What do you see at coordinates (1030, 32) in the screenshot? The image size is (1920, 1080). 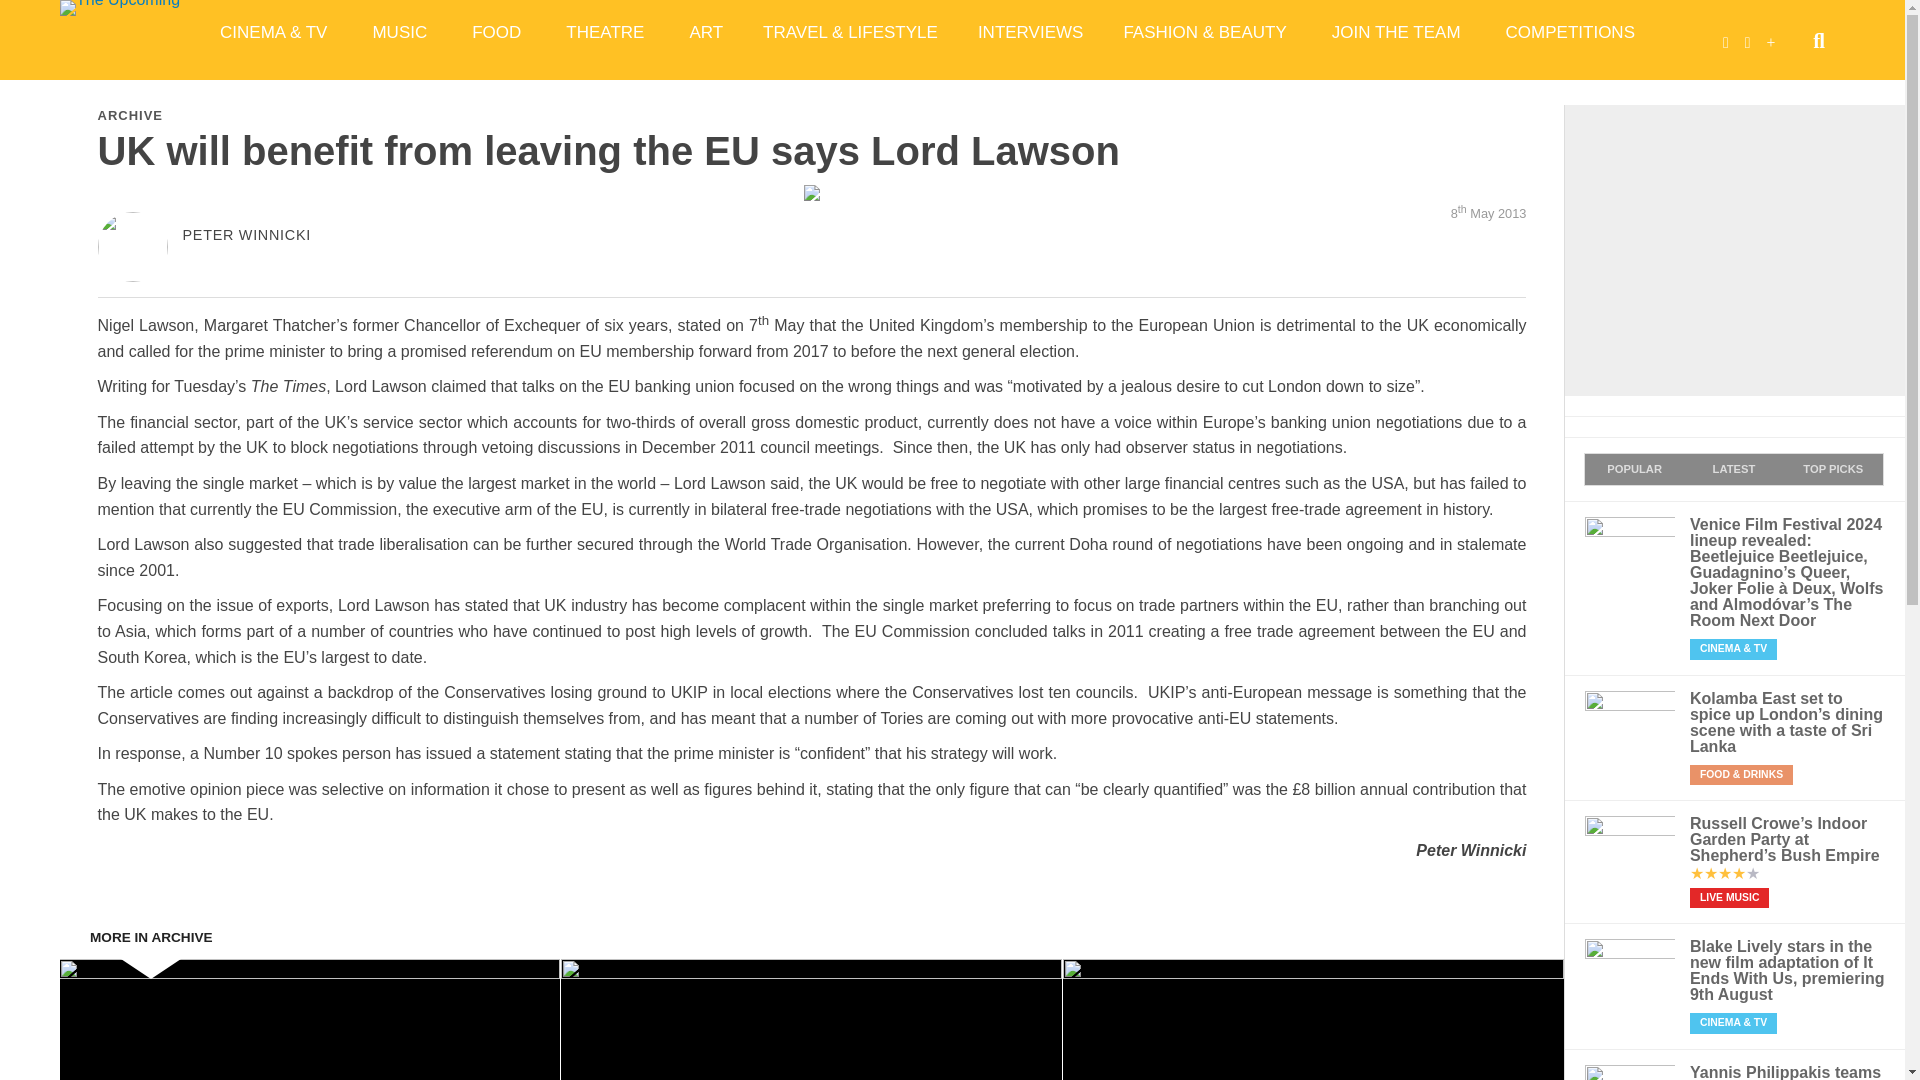 I see `INTERVIEWS` at bounding box center [1030, 32].